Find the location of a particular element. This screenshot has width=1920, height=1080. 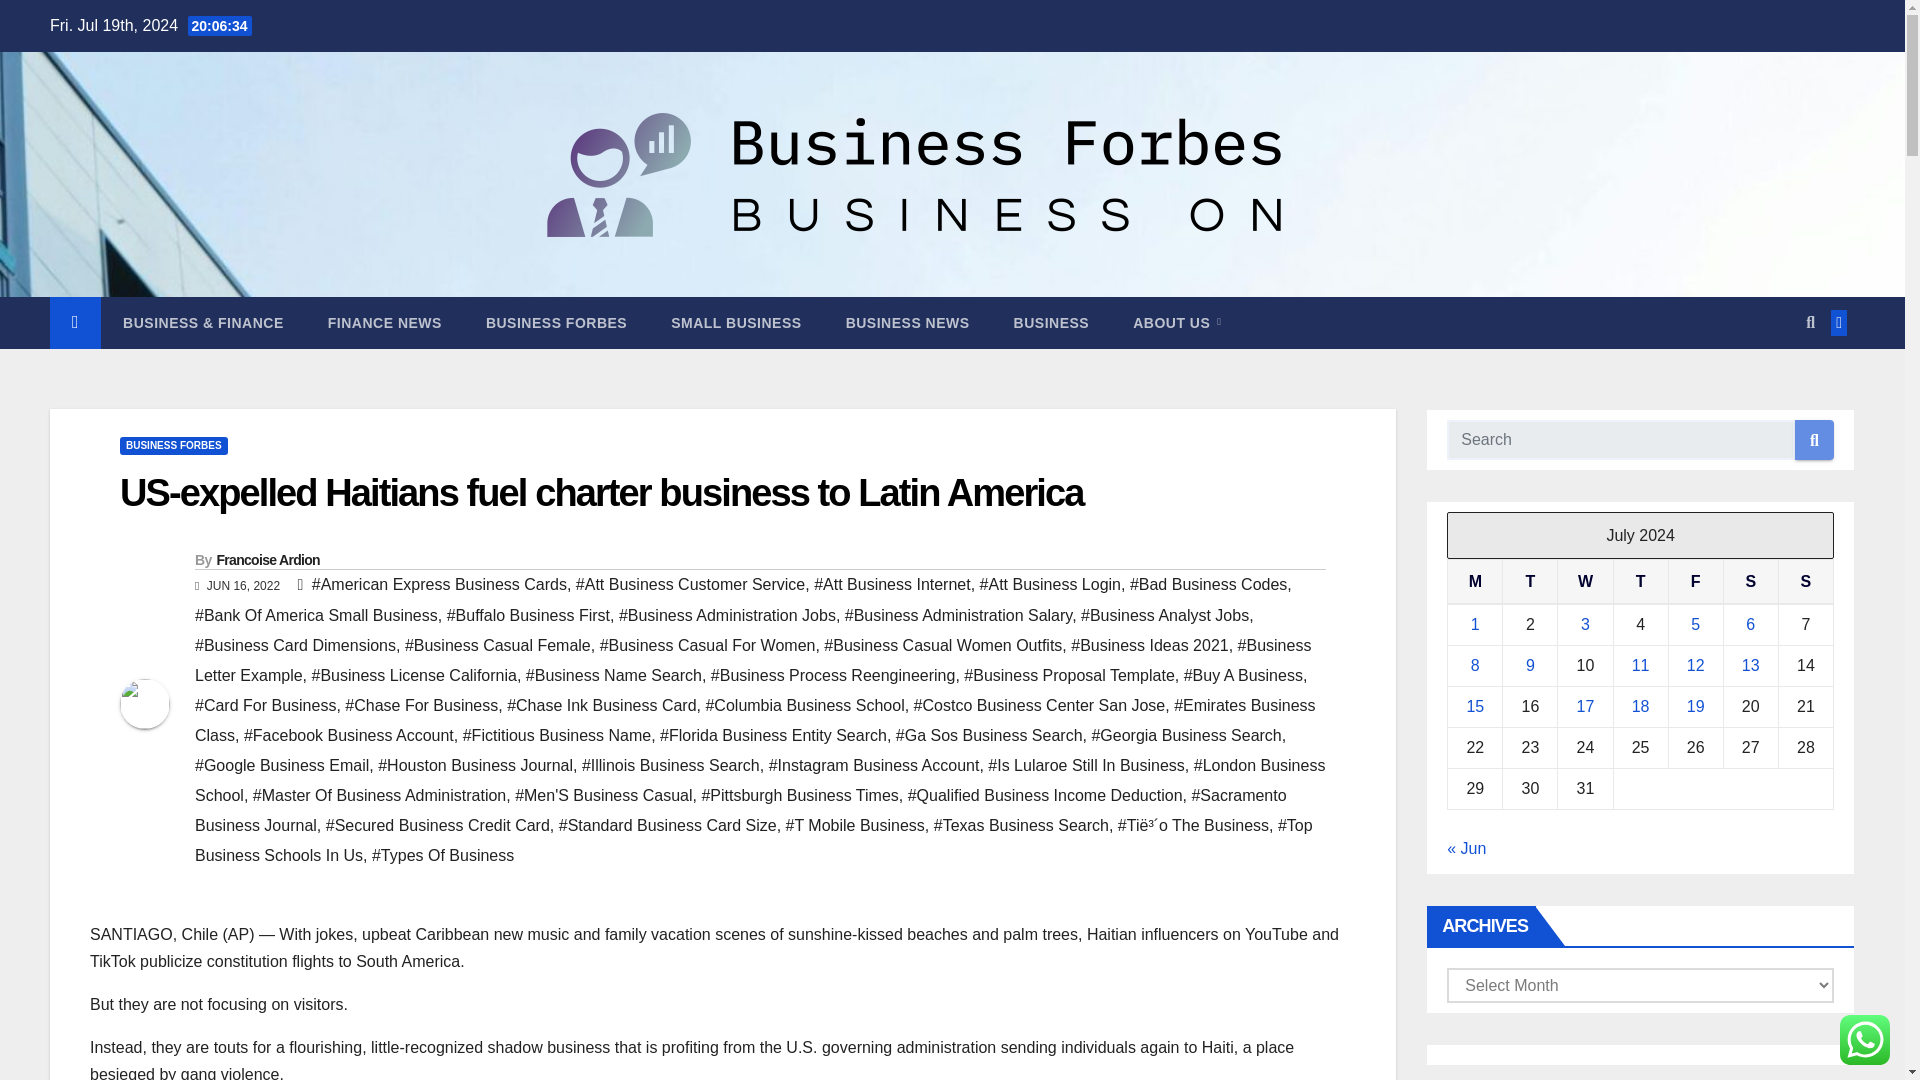

BUSINESS FORBES is located at coordinates (556, 322).